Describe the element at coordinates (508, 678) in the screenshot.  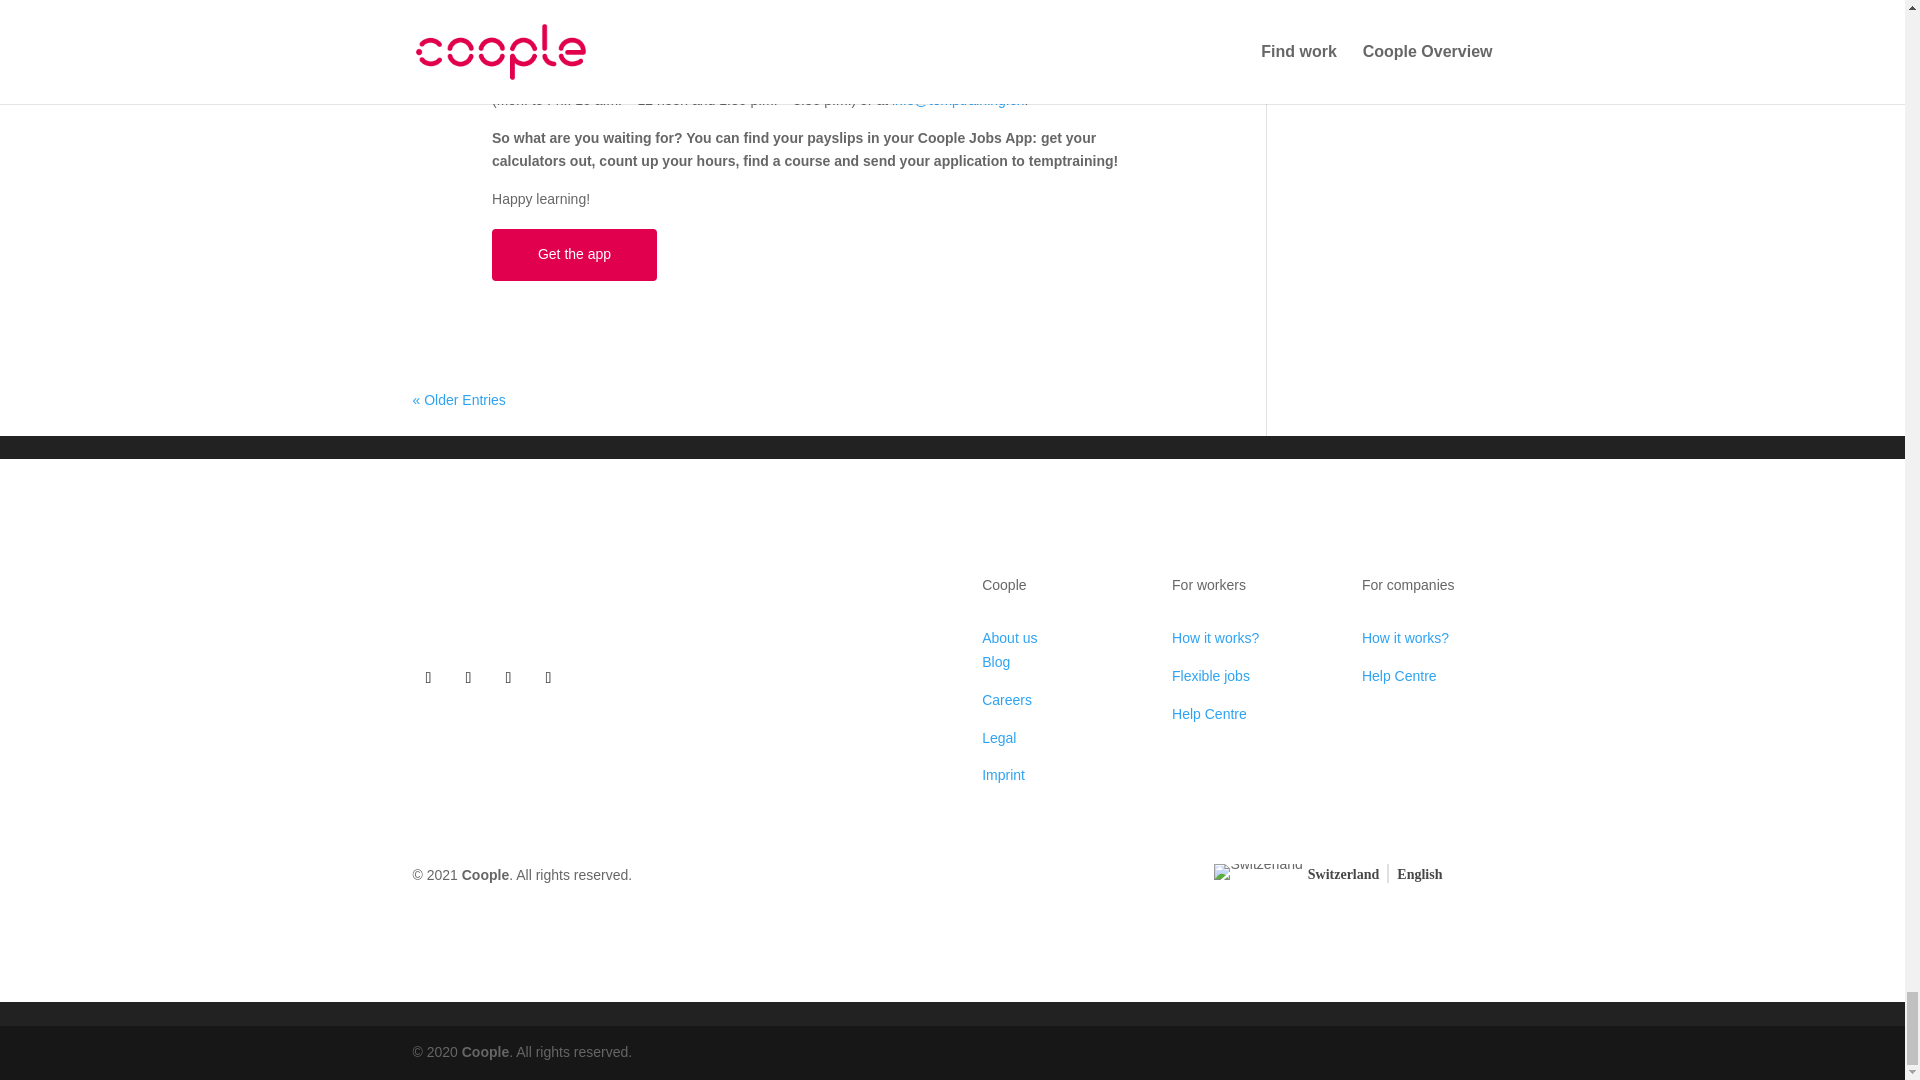
I see `Follow on Twitter` at that location.